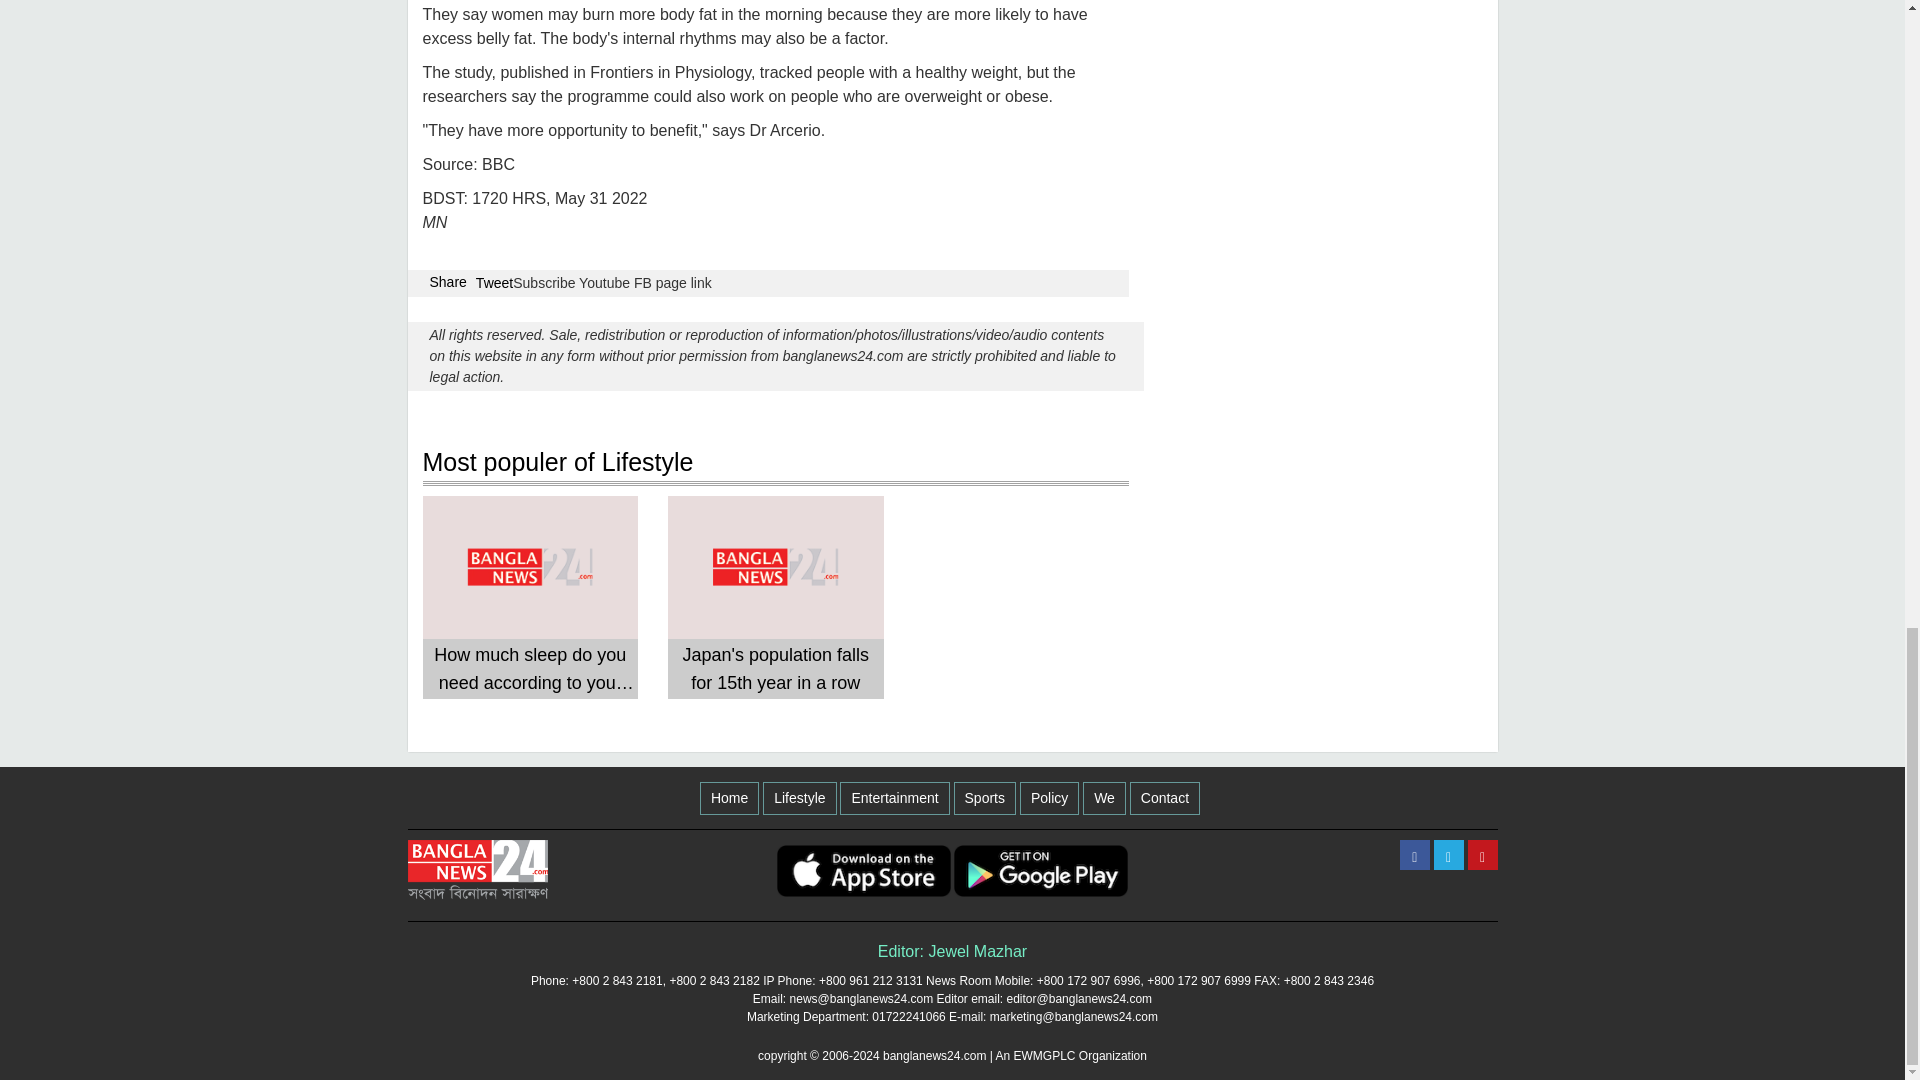 This screenshot has width=1920, height=1080. Describe the element at coordinates (775, 464) in the screenshot. I see `Most populer of Lifestyle` at that location.